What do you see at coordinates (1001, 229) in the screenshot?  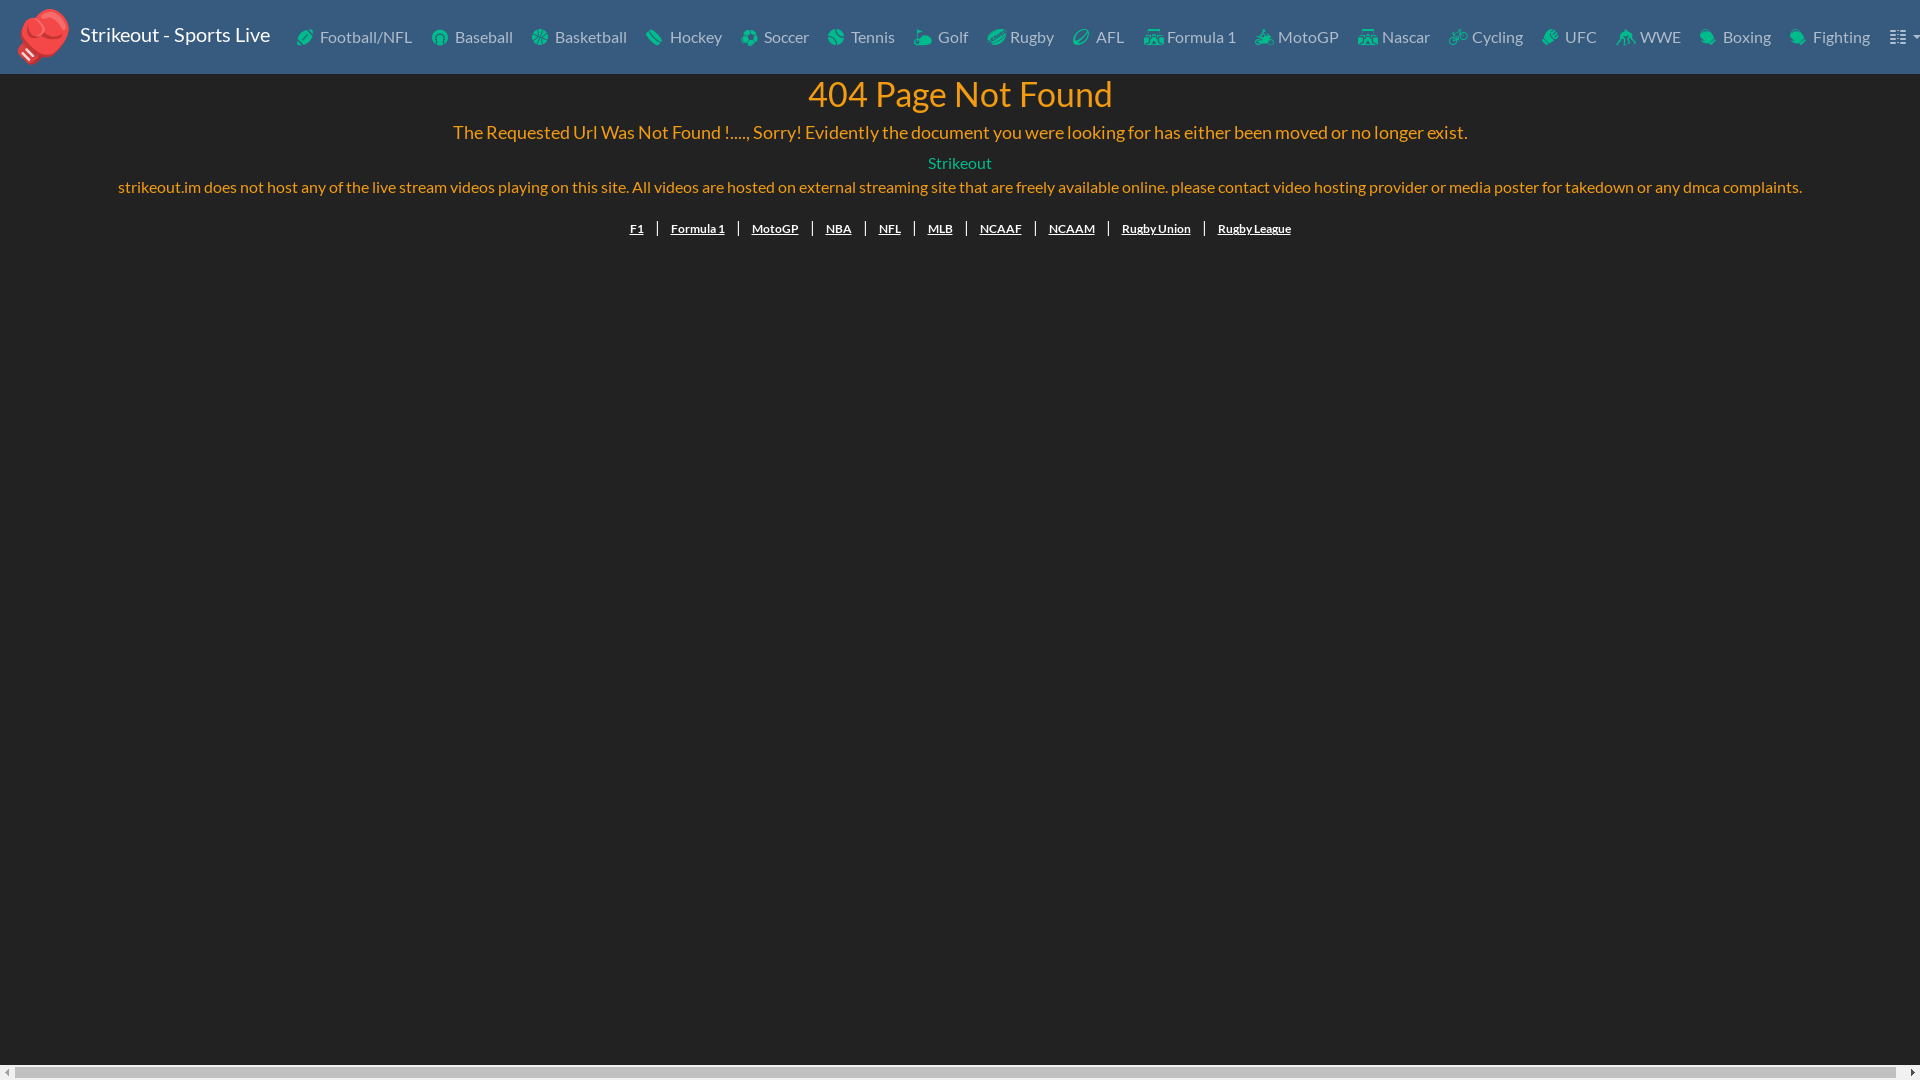 I see `NCAAF` at bounding box center [1001, 229].